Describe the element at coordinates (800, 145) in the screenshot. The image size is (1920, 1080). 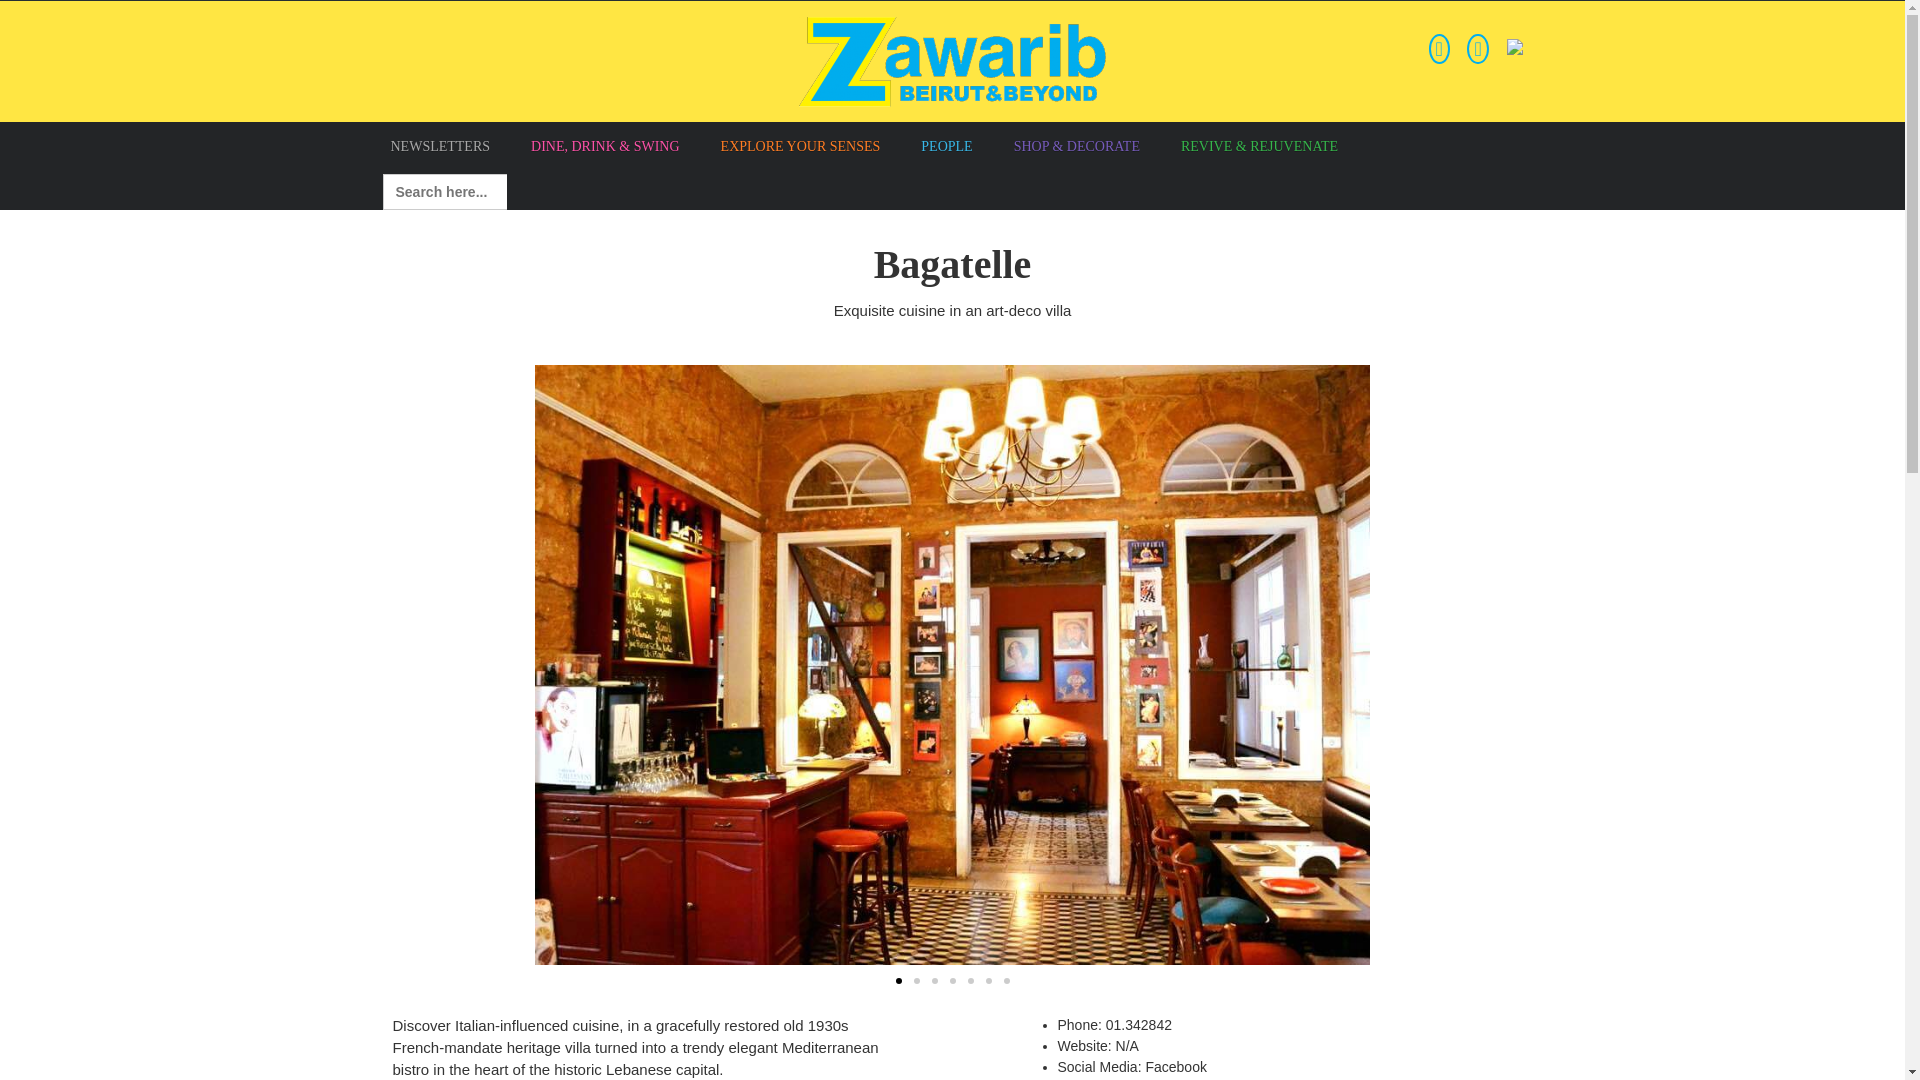
I see `EXPLORE YOUR SENSES` at that location.